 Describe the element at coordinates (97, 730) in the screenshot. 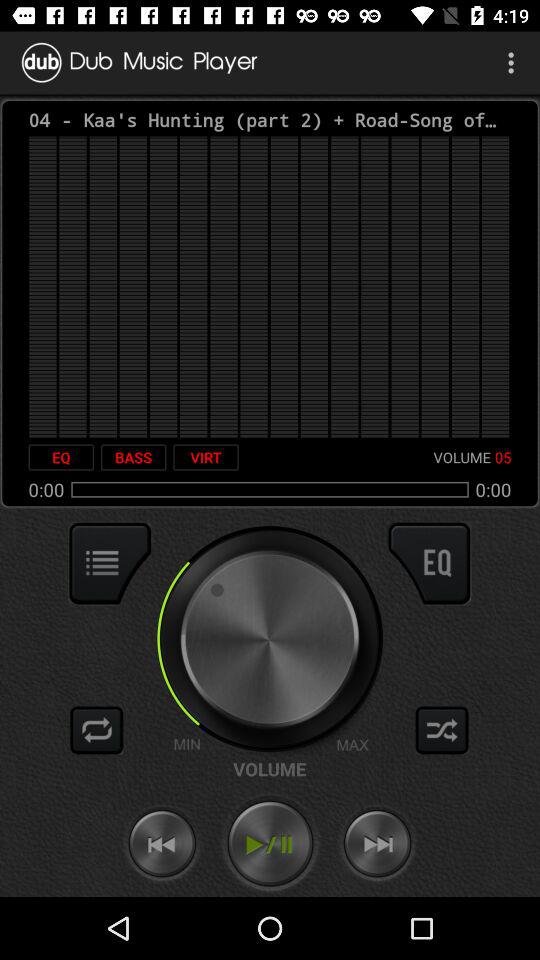

I see `toggle repeat option` at that location.